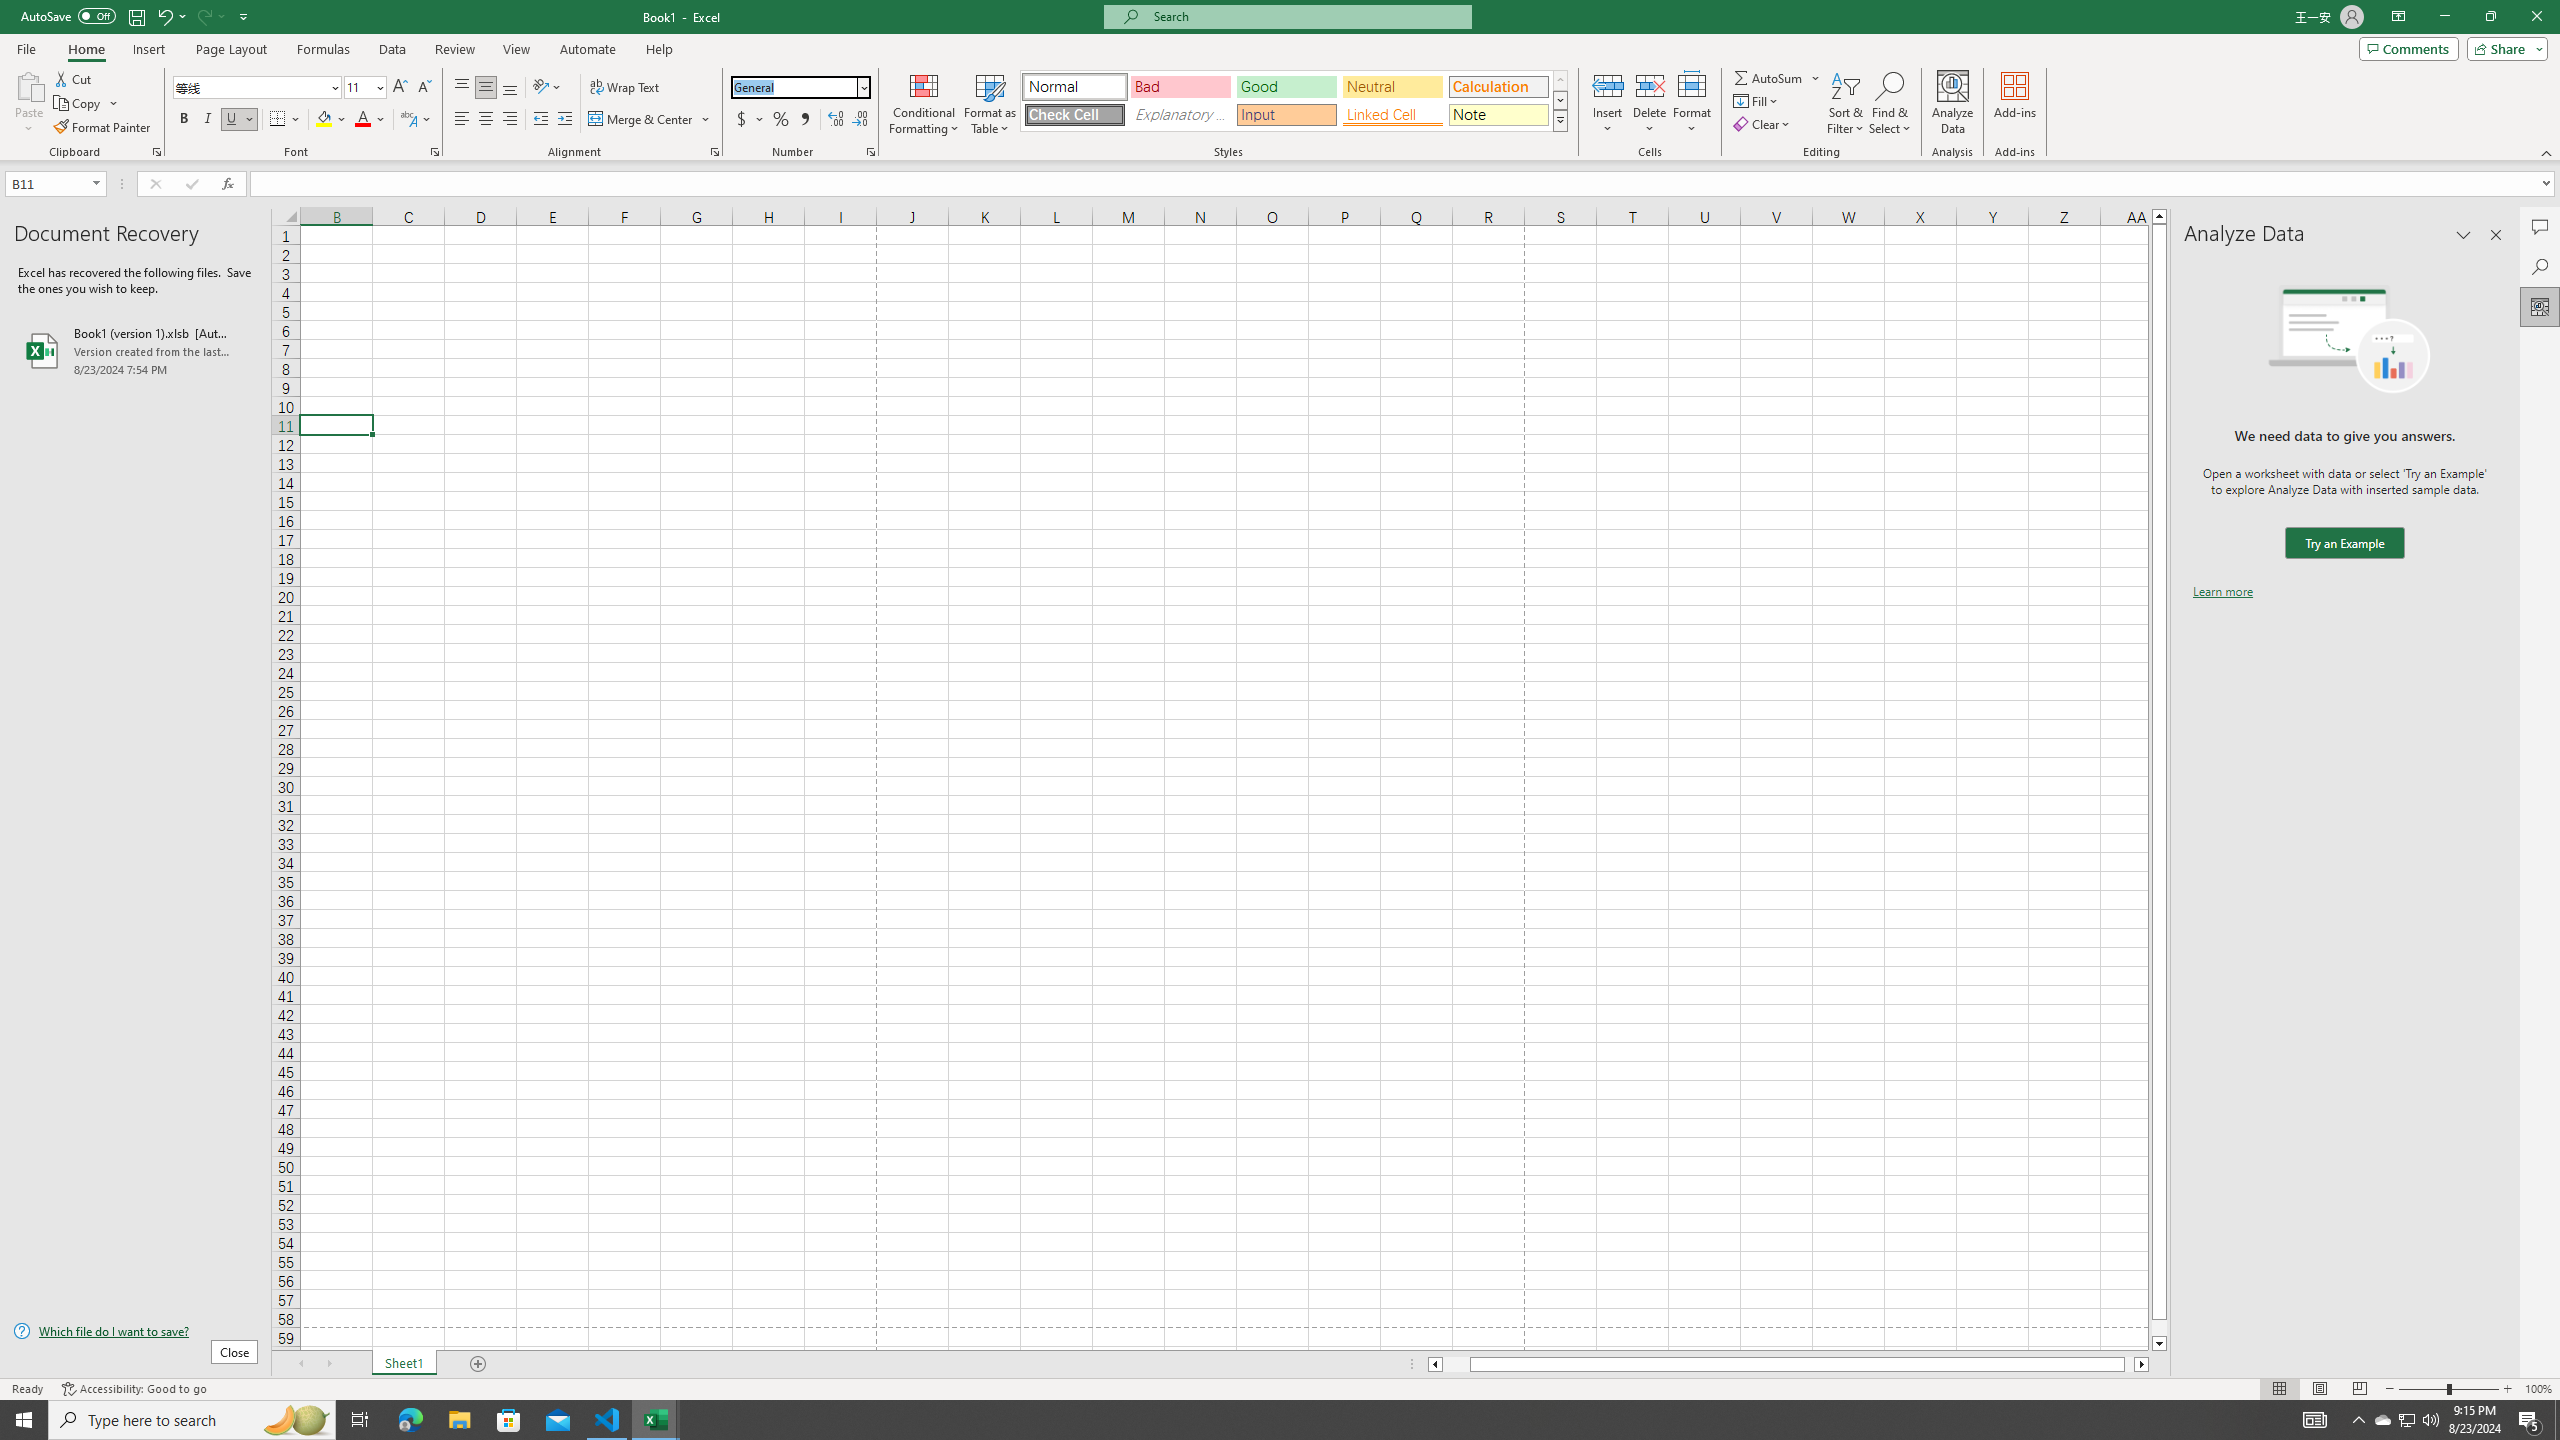 Image resolution: width=2560 pixels, height=1440 pixels. I want to click on Show Phonetic Field, so click(416, 120).